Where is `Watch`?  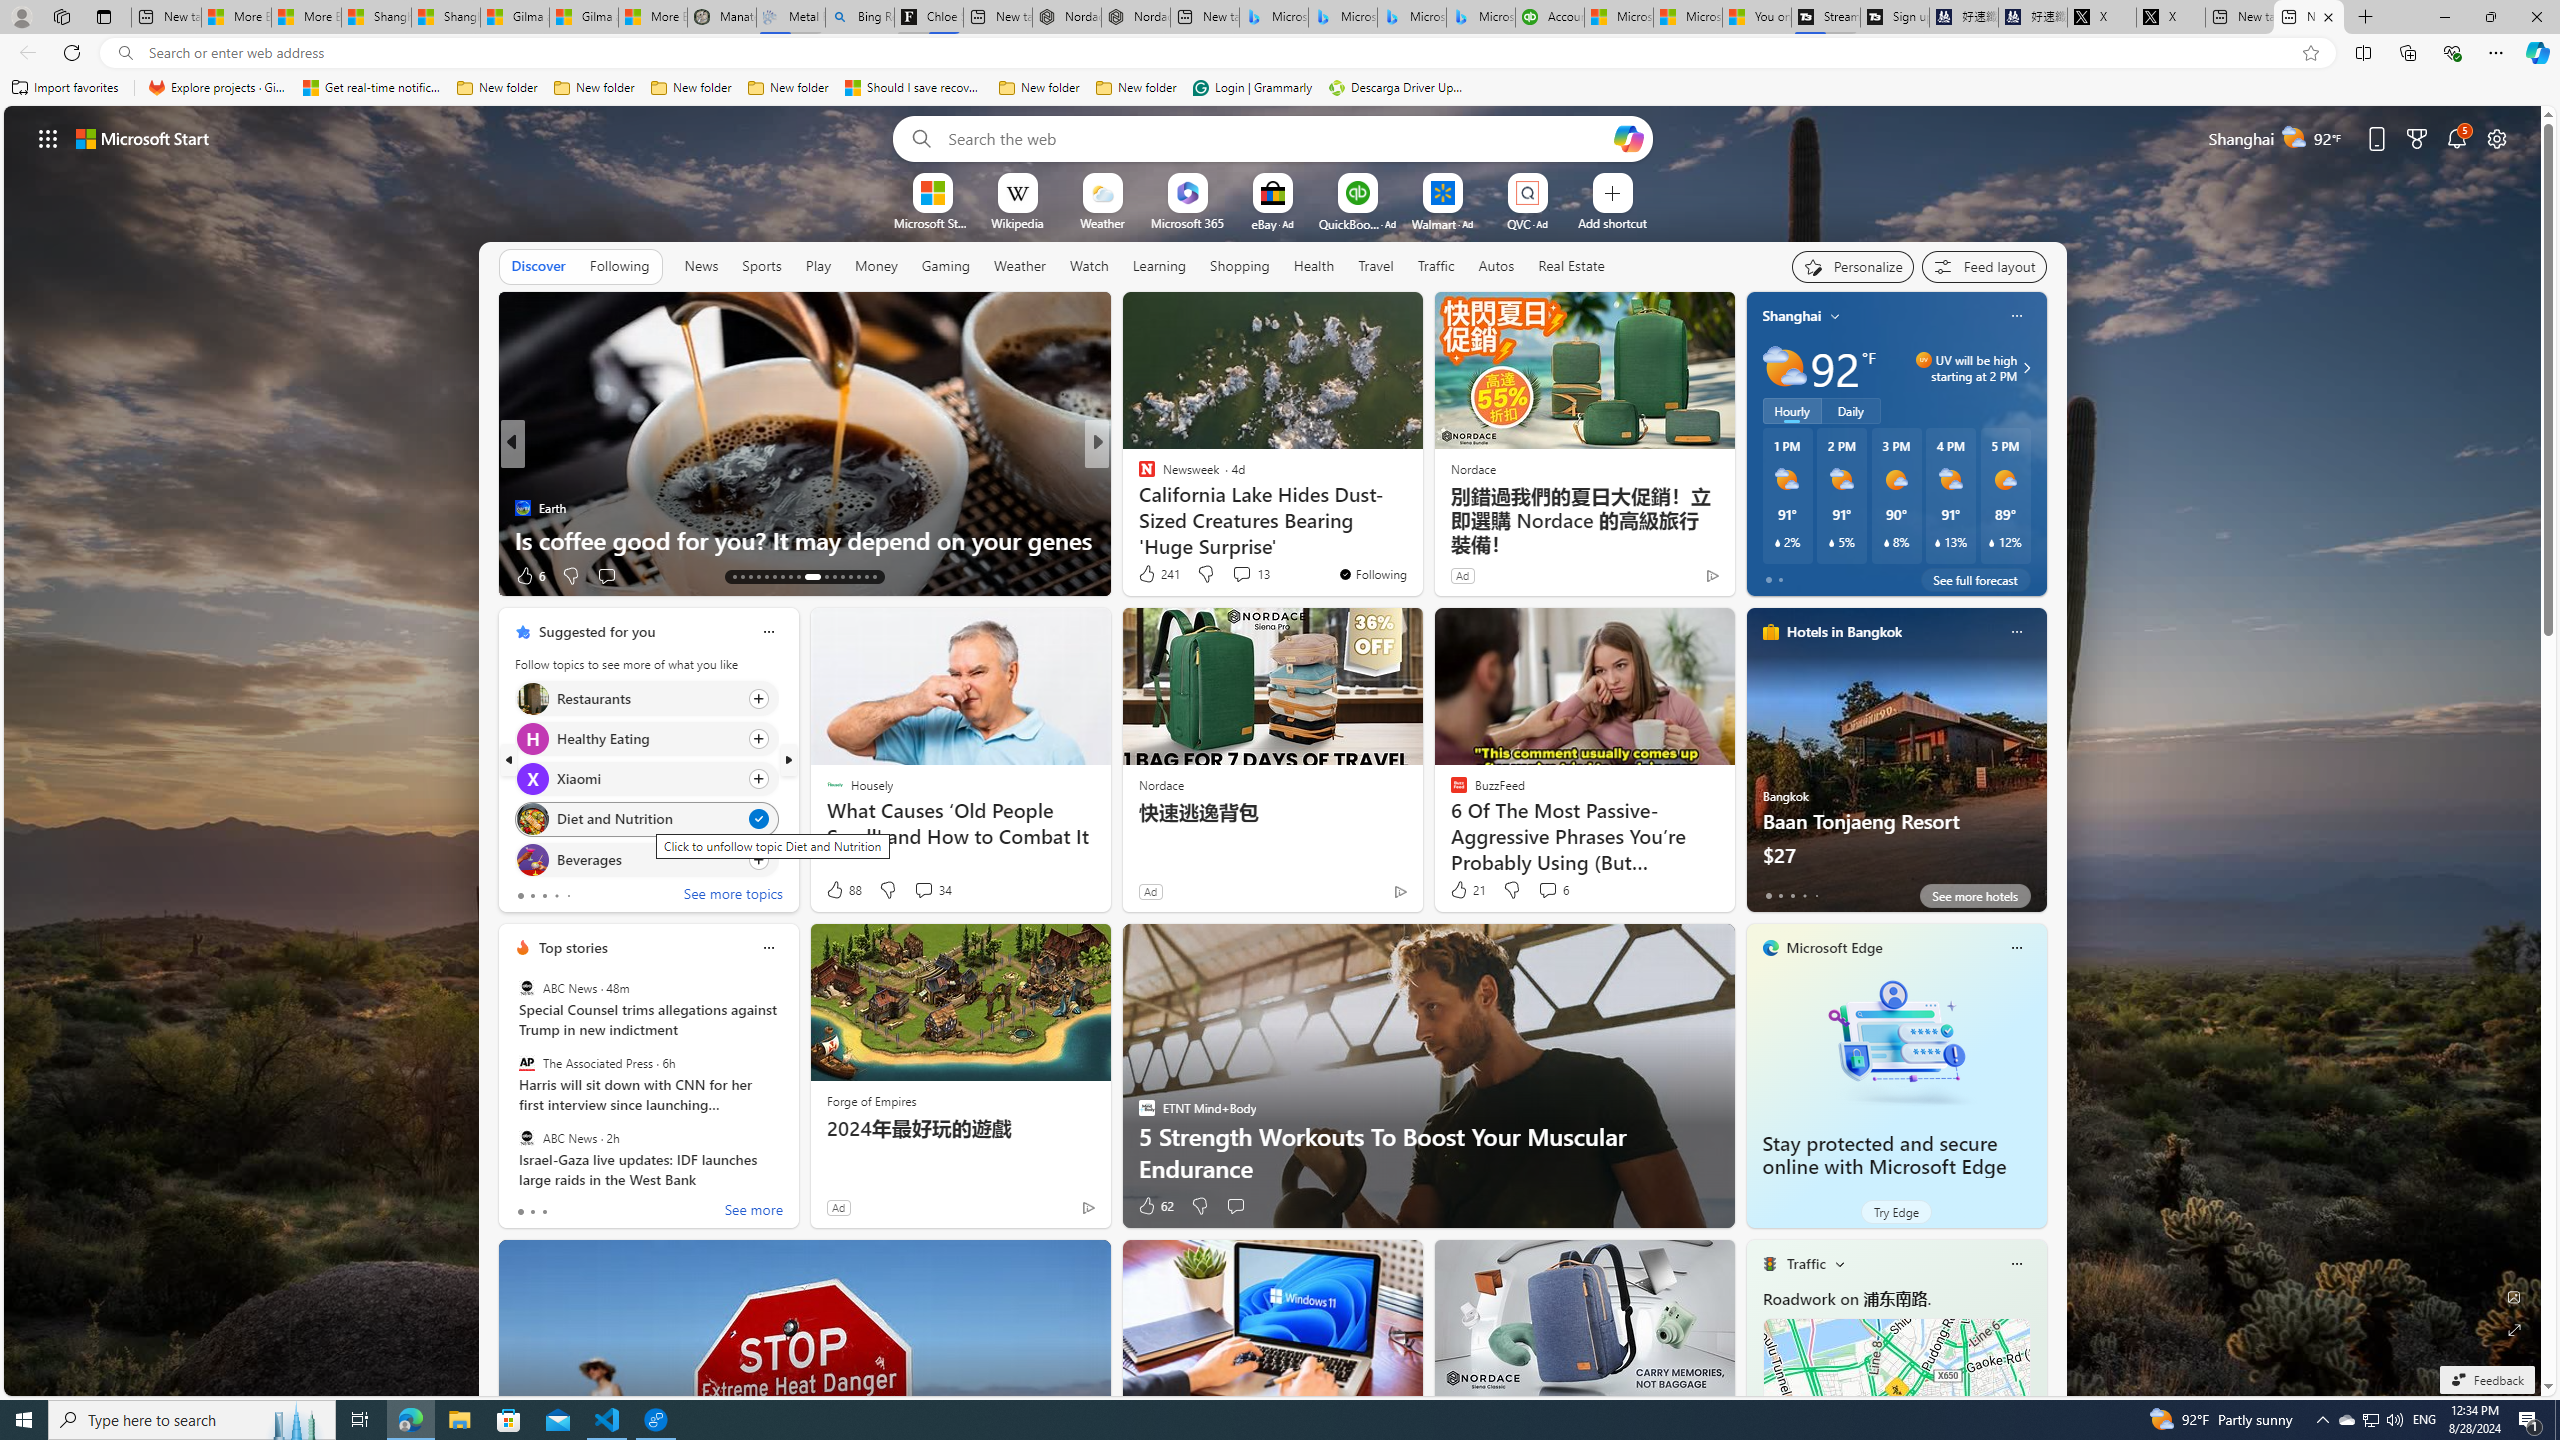 Watch is located at coordinates (1089, 266).